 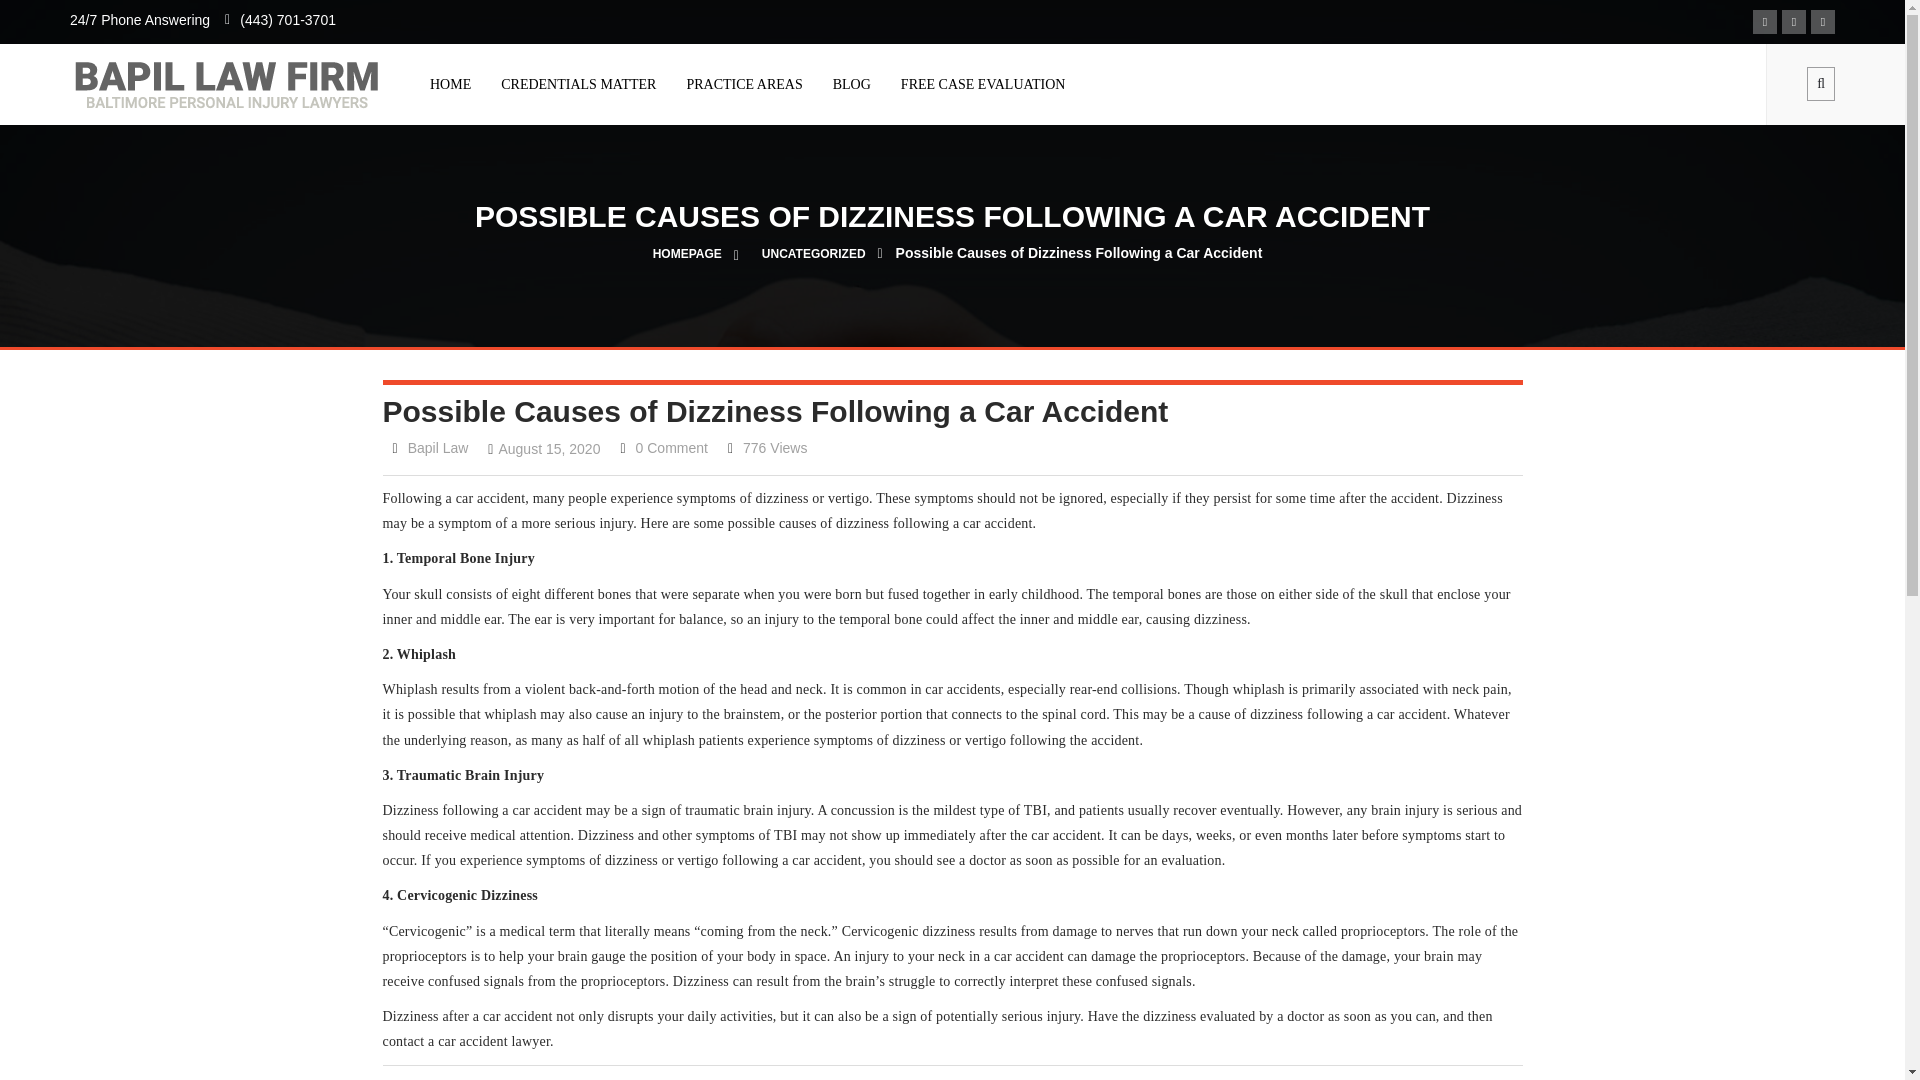 What do you see at coordinates (687, 254) in the screenshot?
I see `Homepage` at bounding box center [687, 254].